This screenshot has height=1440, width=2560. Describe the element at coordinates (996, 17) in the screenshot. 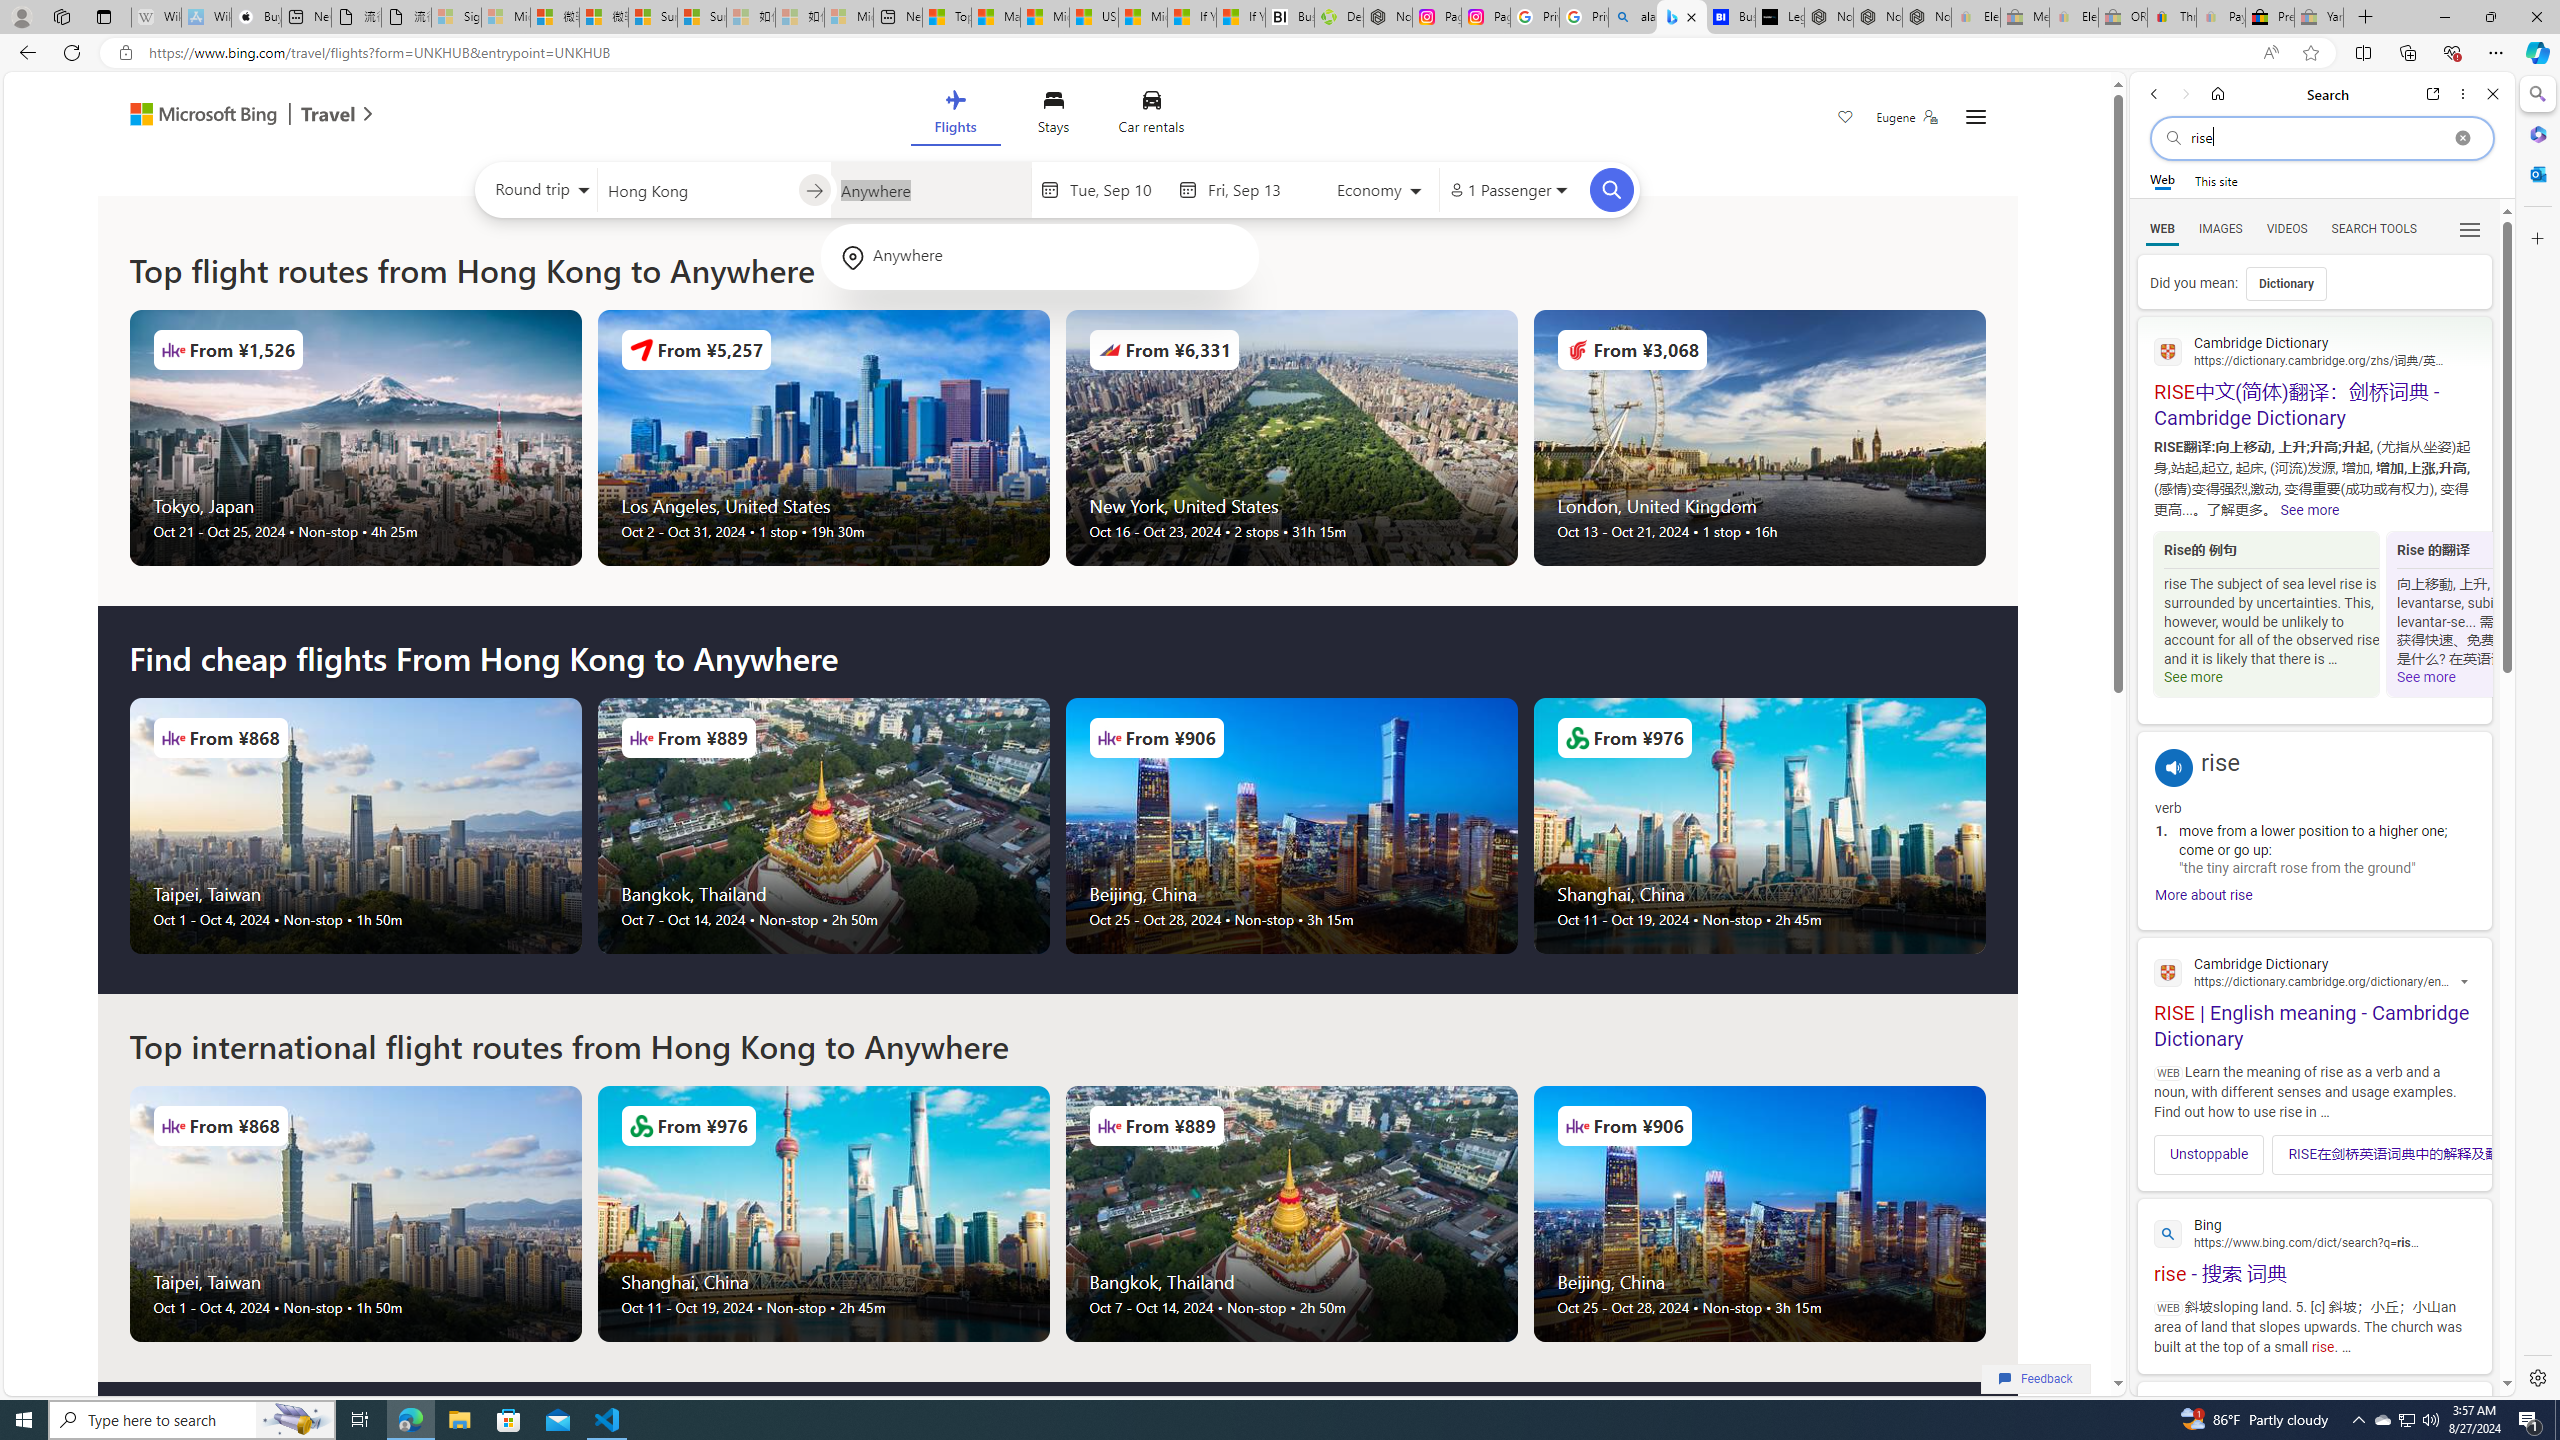

I see `Marine life - MSN` at that location.